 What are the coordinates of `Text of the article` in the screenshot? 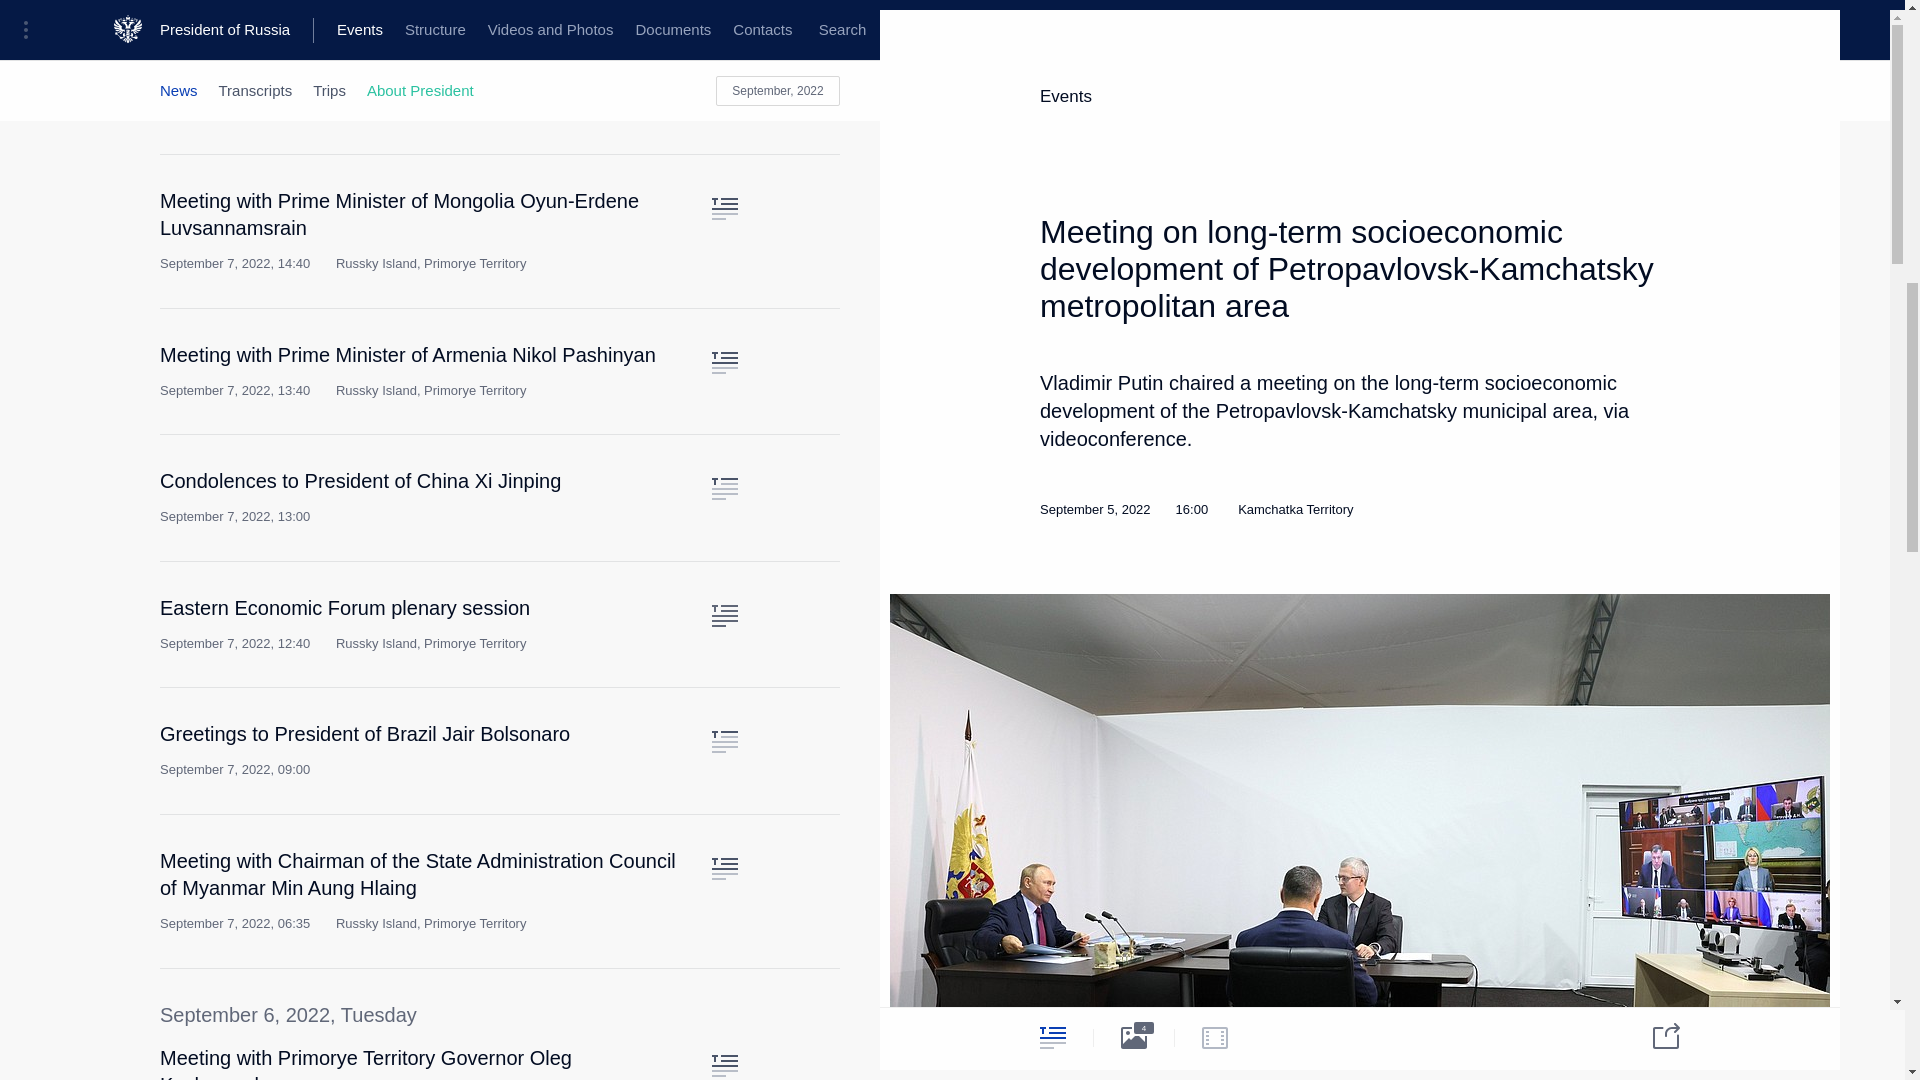 It's located at (724, 616).